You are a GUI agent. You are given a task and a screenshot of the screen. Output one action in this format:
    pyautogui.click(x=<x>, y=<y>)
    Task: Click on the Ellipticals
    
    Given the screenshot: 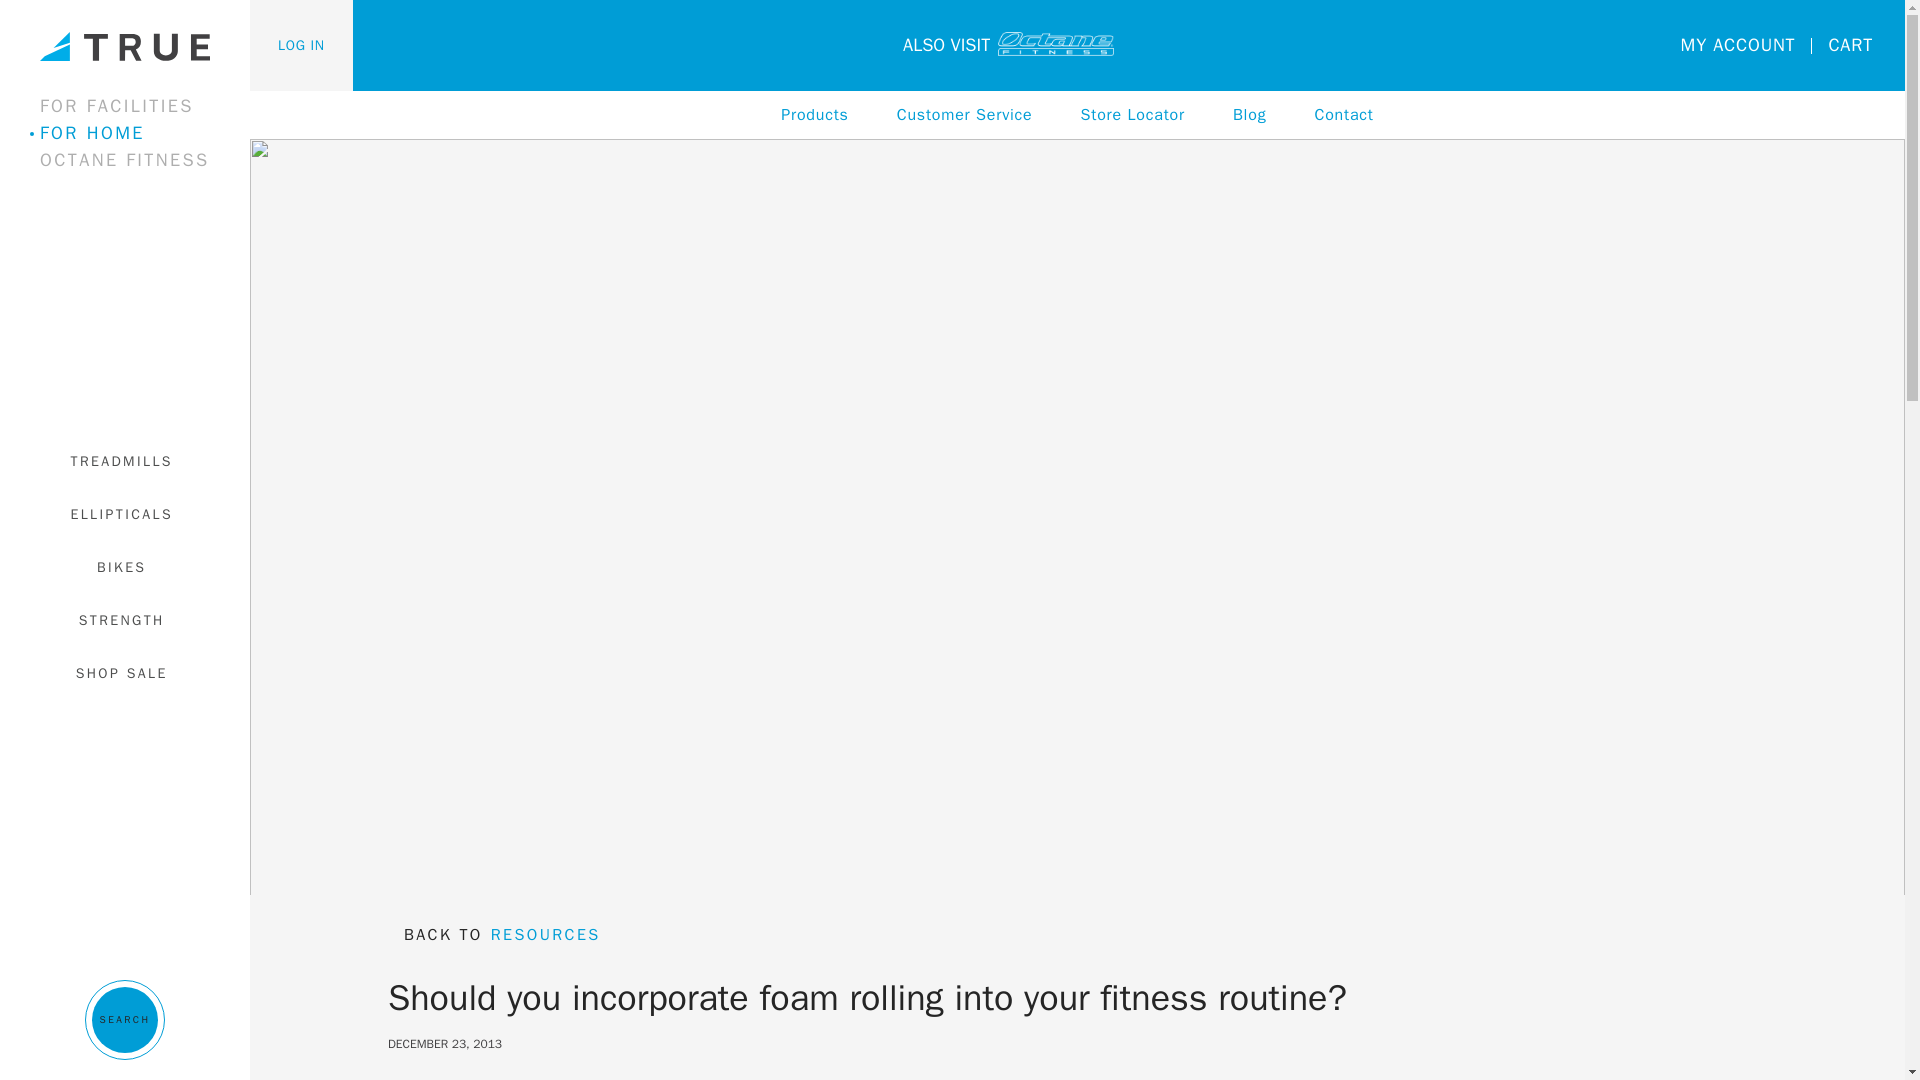 What is the action you would take?
    pyautogui.click(x=124, y=514)
    